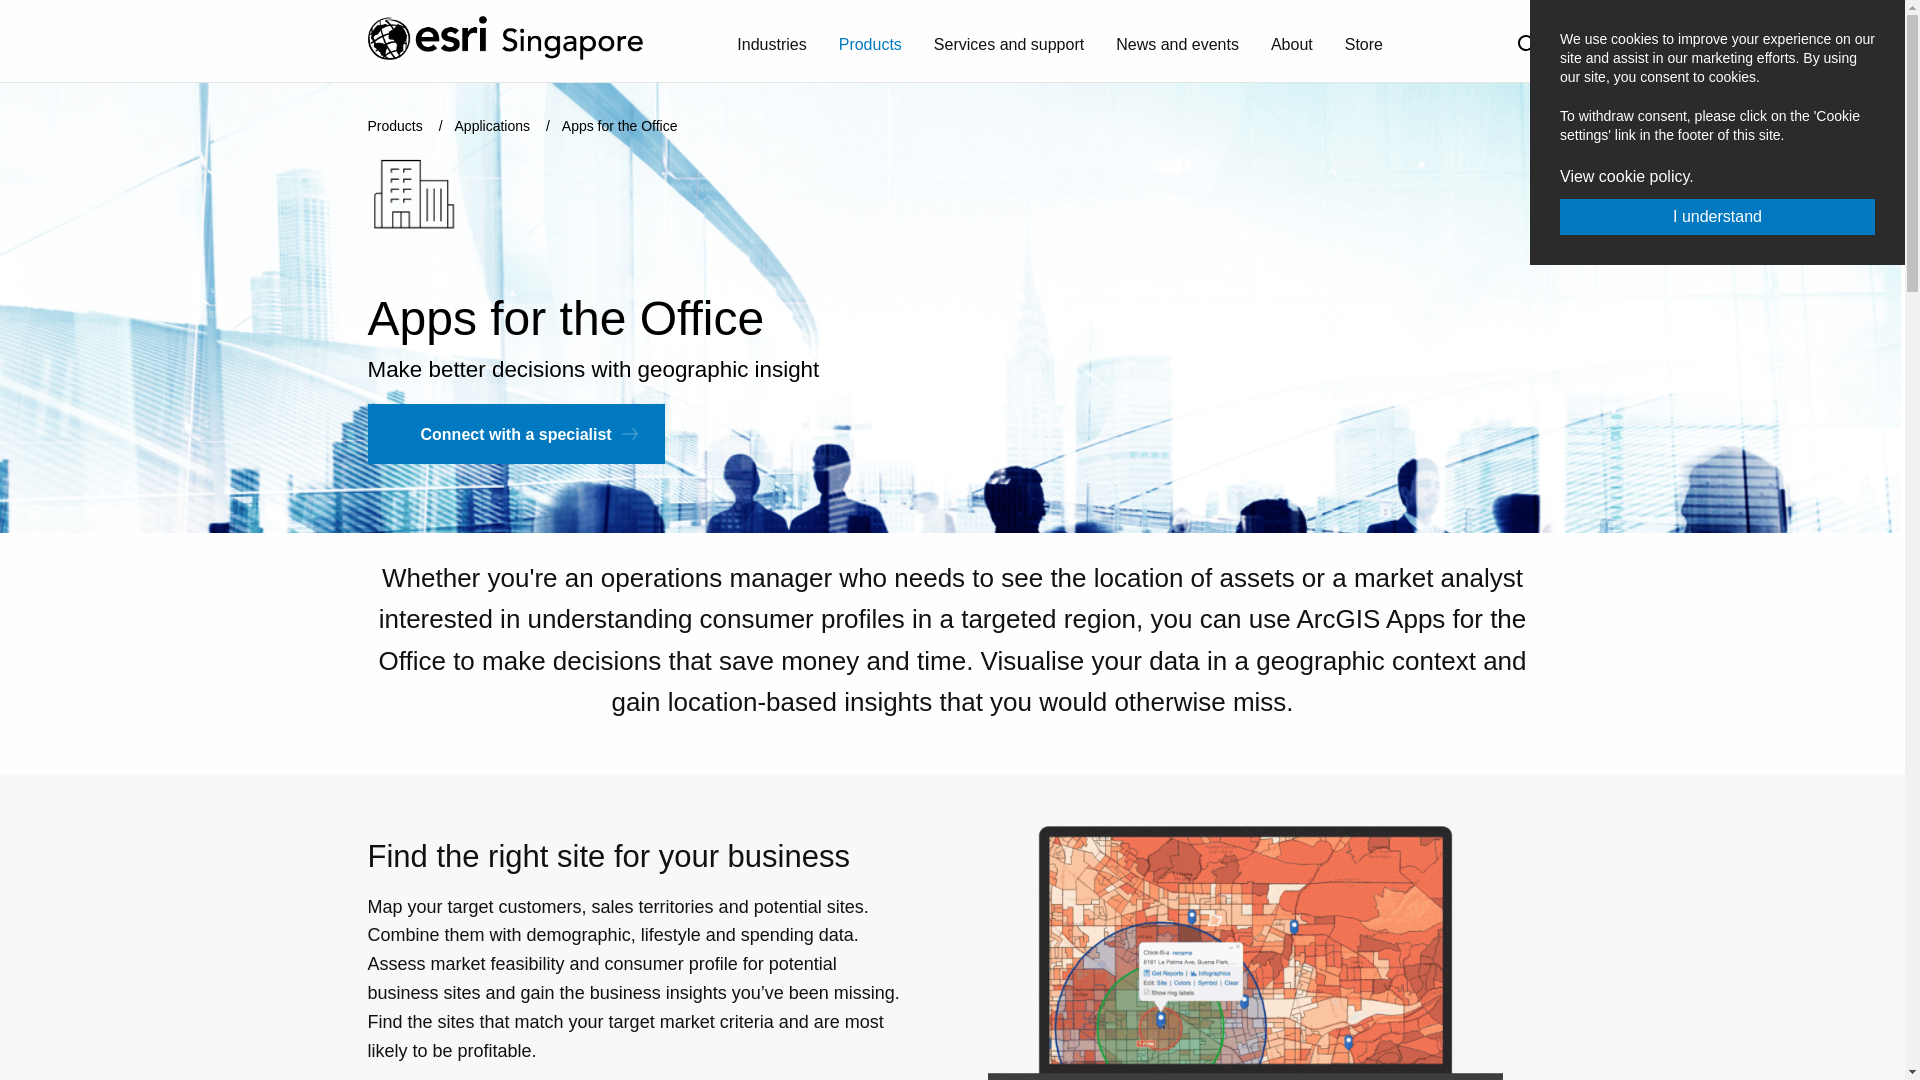 The width and height of the screenshot is (1920, 1080). What do you see at coordinates (530, 38) in the screenshot?
I see `Home` at bounding box center [530, 38].